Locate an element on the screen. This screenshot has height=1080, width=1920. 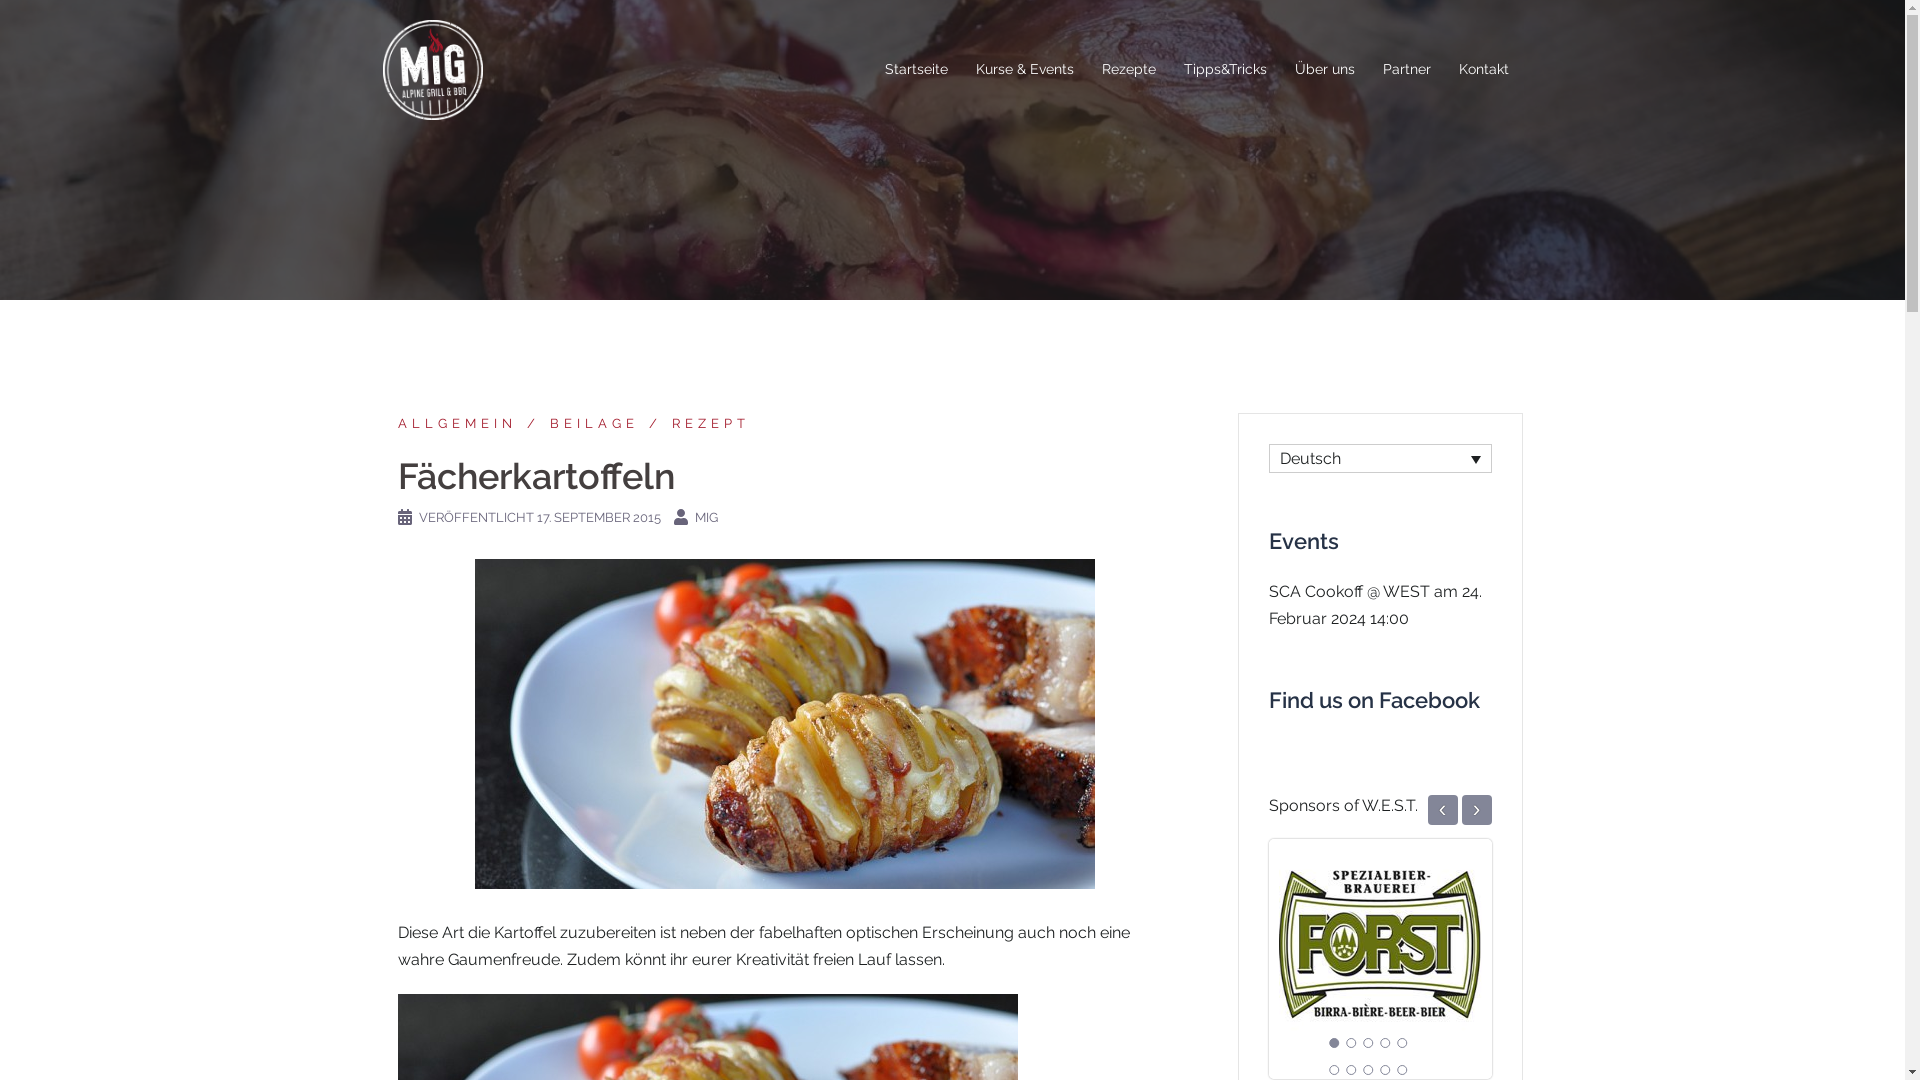
Kurse & Events is located at coordinates (1025, 70).